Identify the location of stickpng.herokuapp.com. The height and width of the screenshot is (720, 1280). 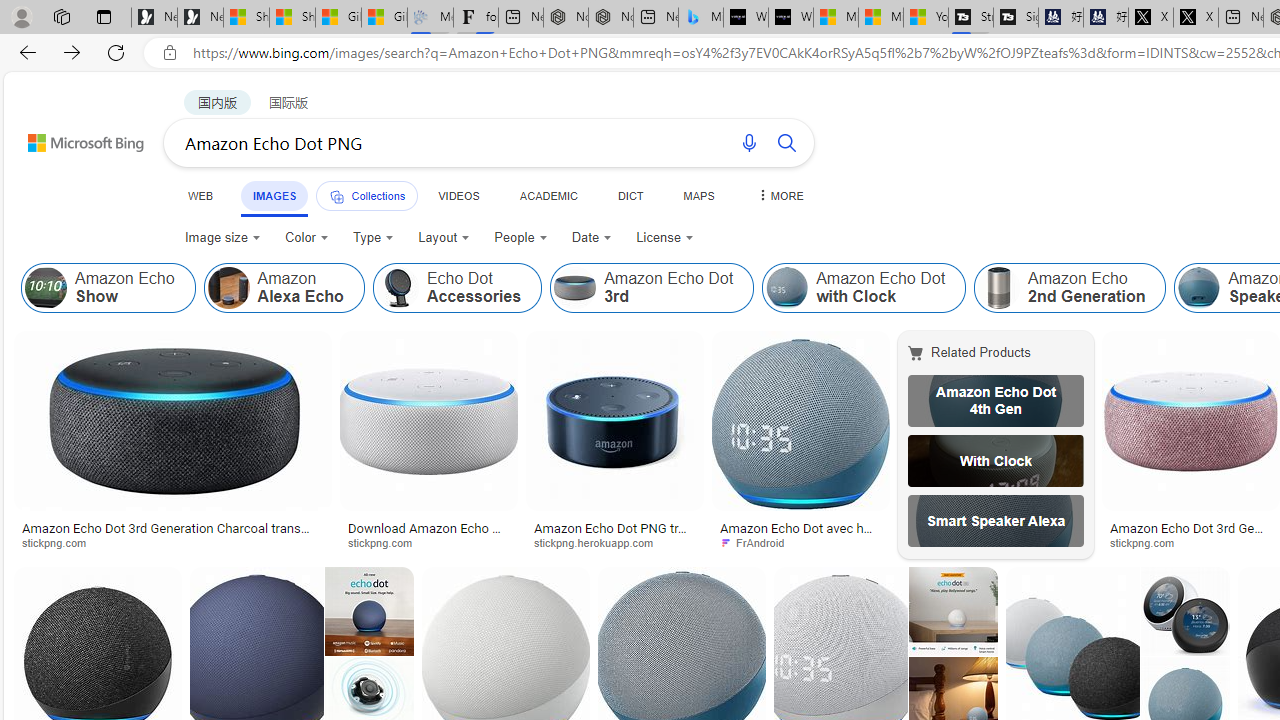
(600, 542).